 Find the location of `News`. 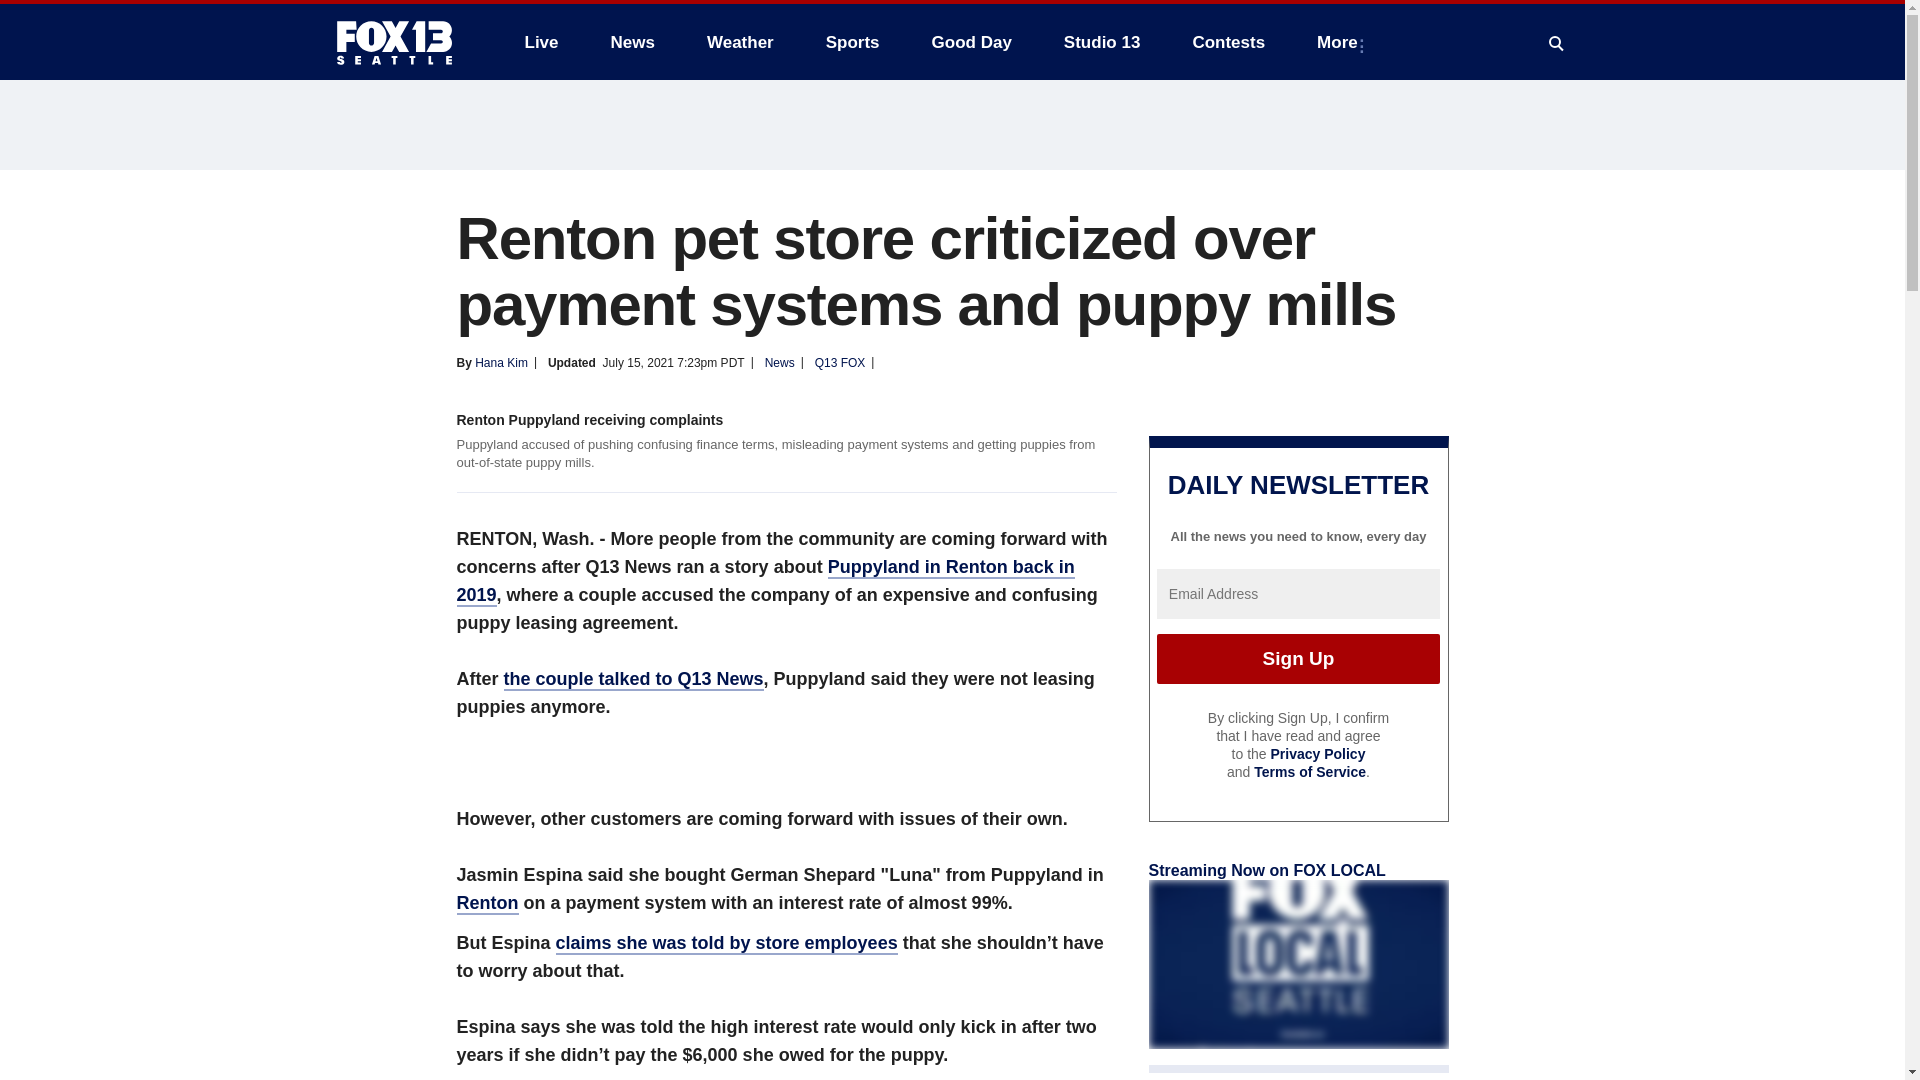

News is located at coordinates (632, 42).